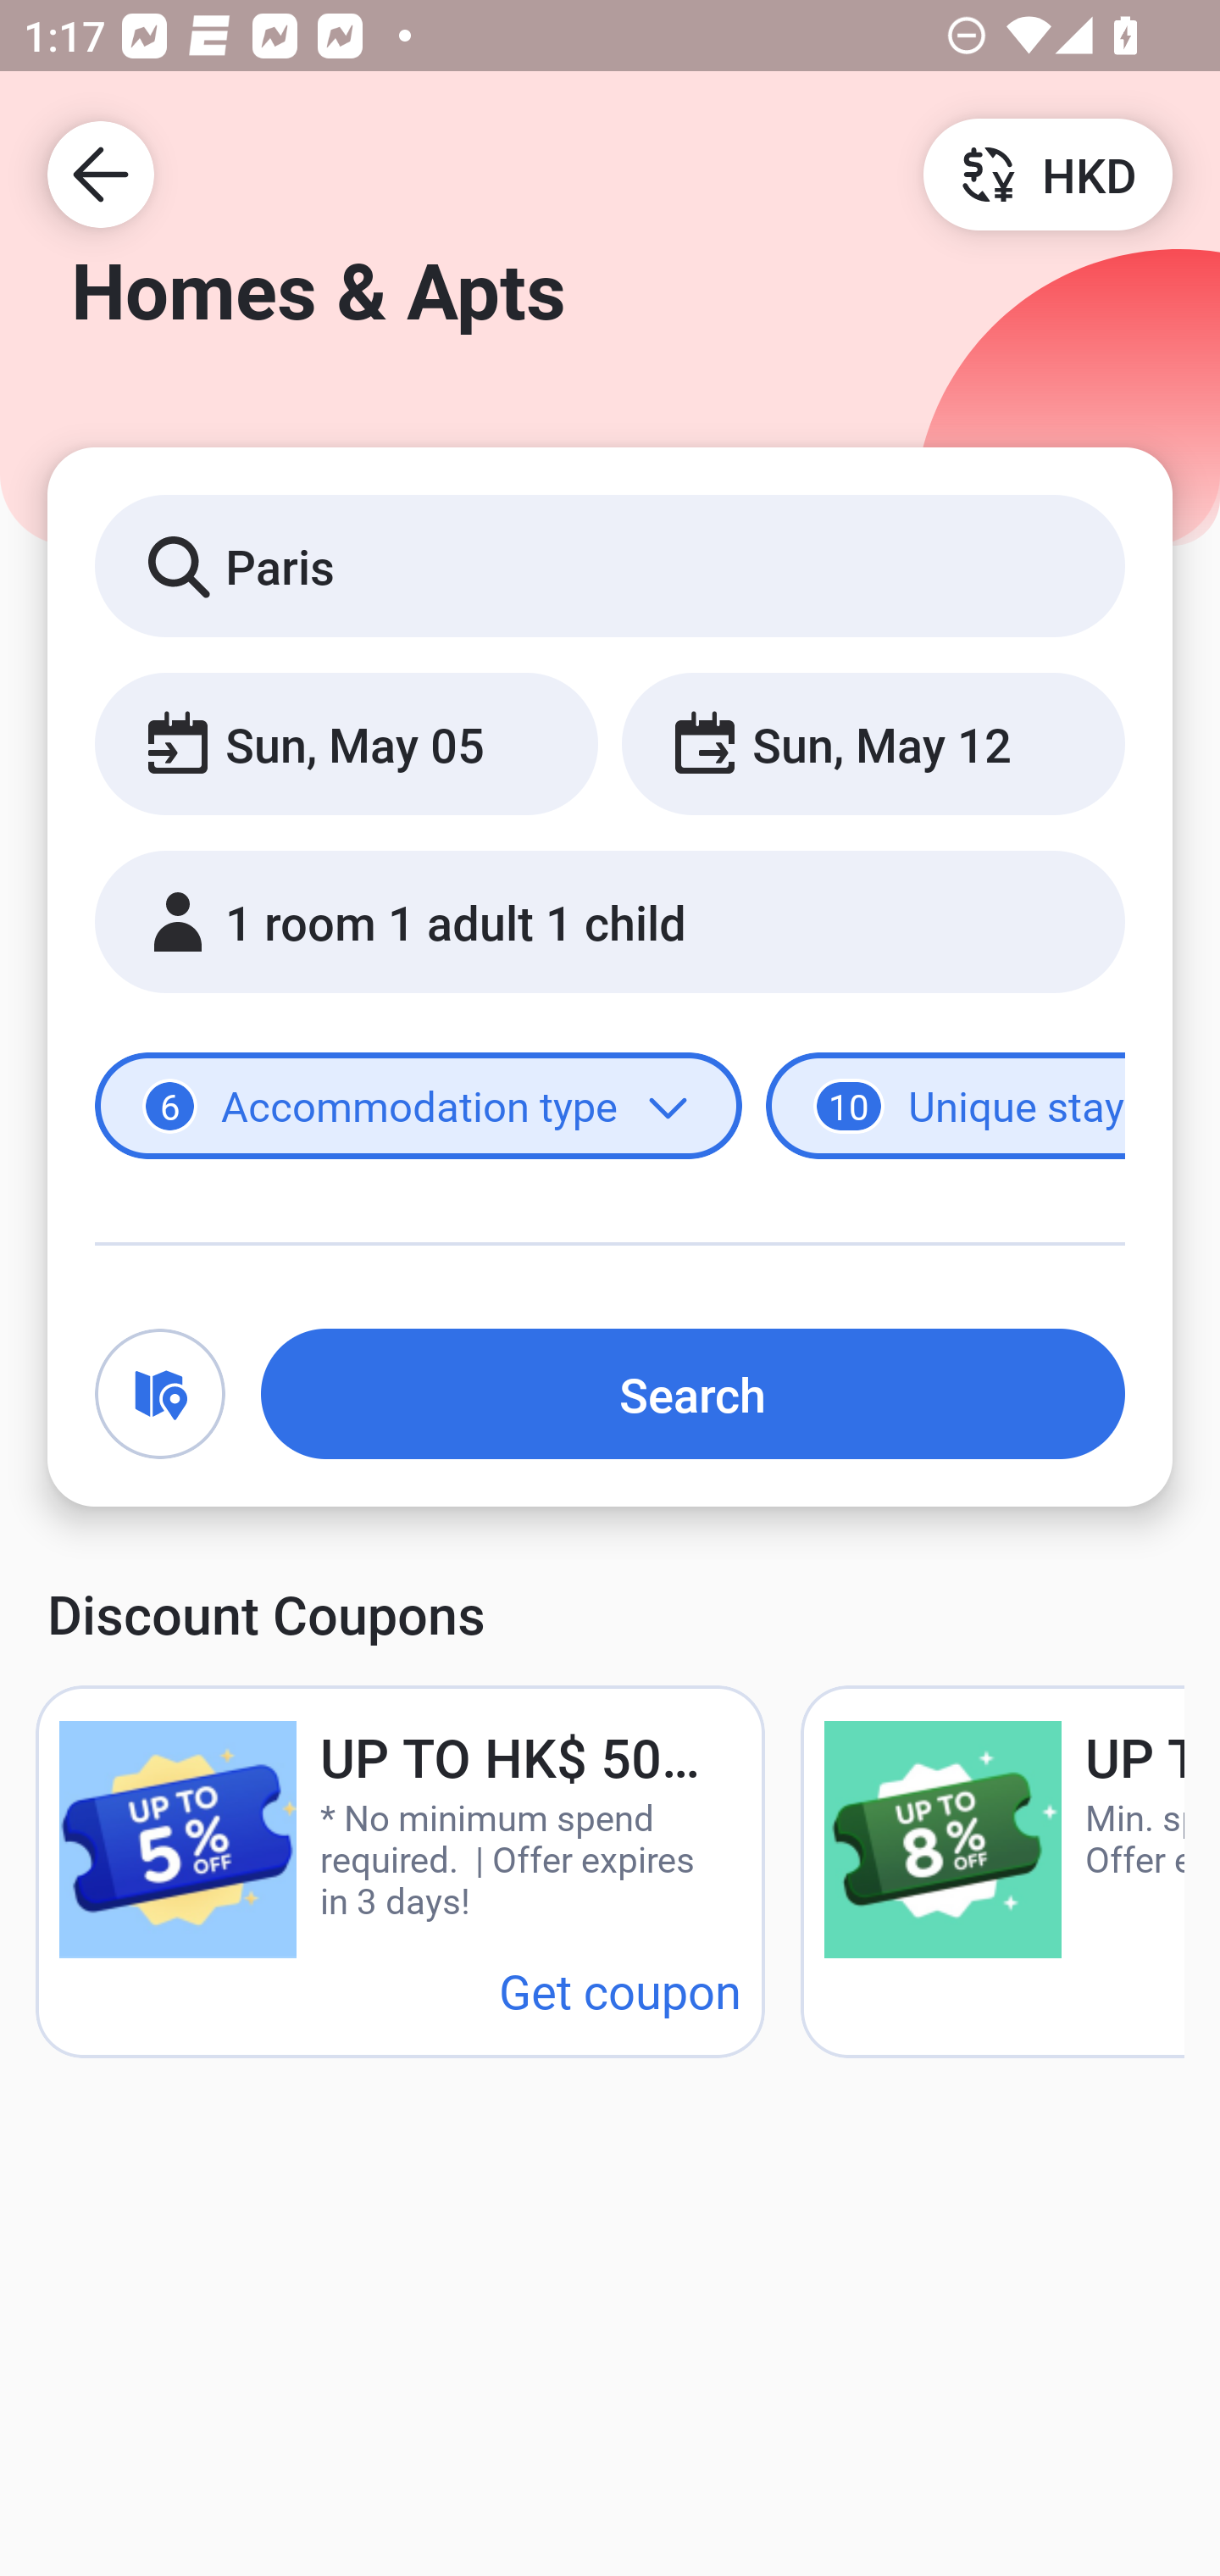 The height and width of the screenshot is (2576, 1220). Describe the element at coordinates (419, 1107) in the screenshot. I see `6 Accommodation type` at that location.